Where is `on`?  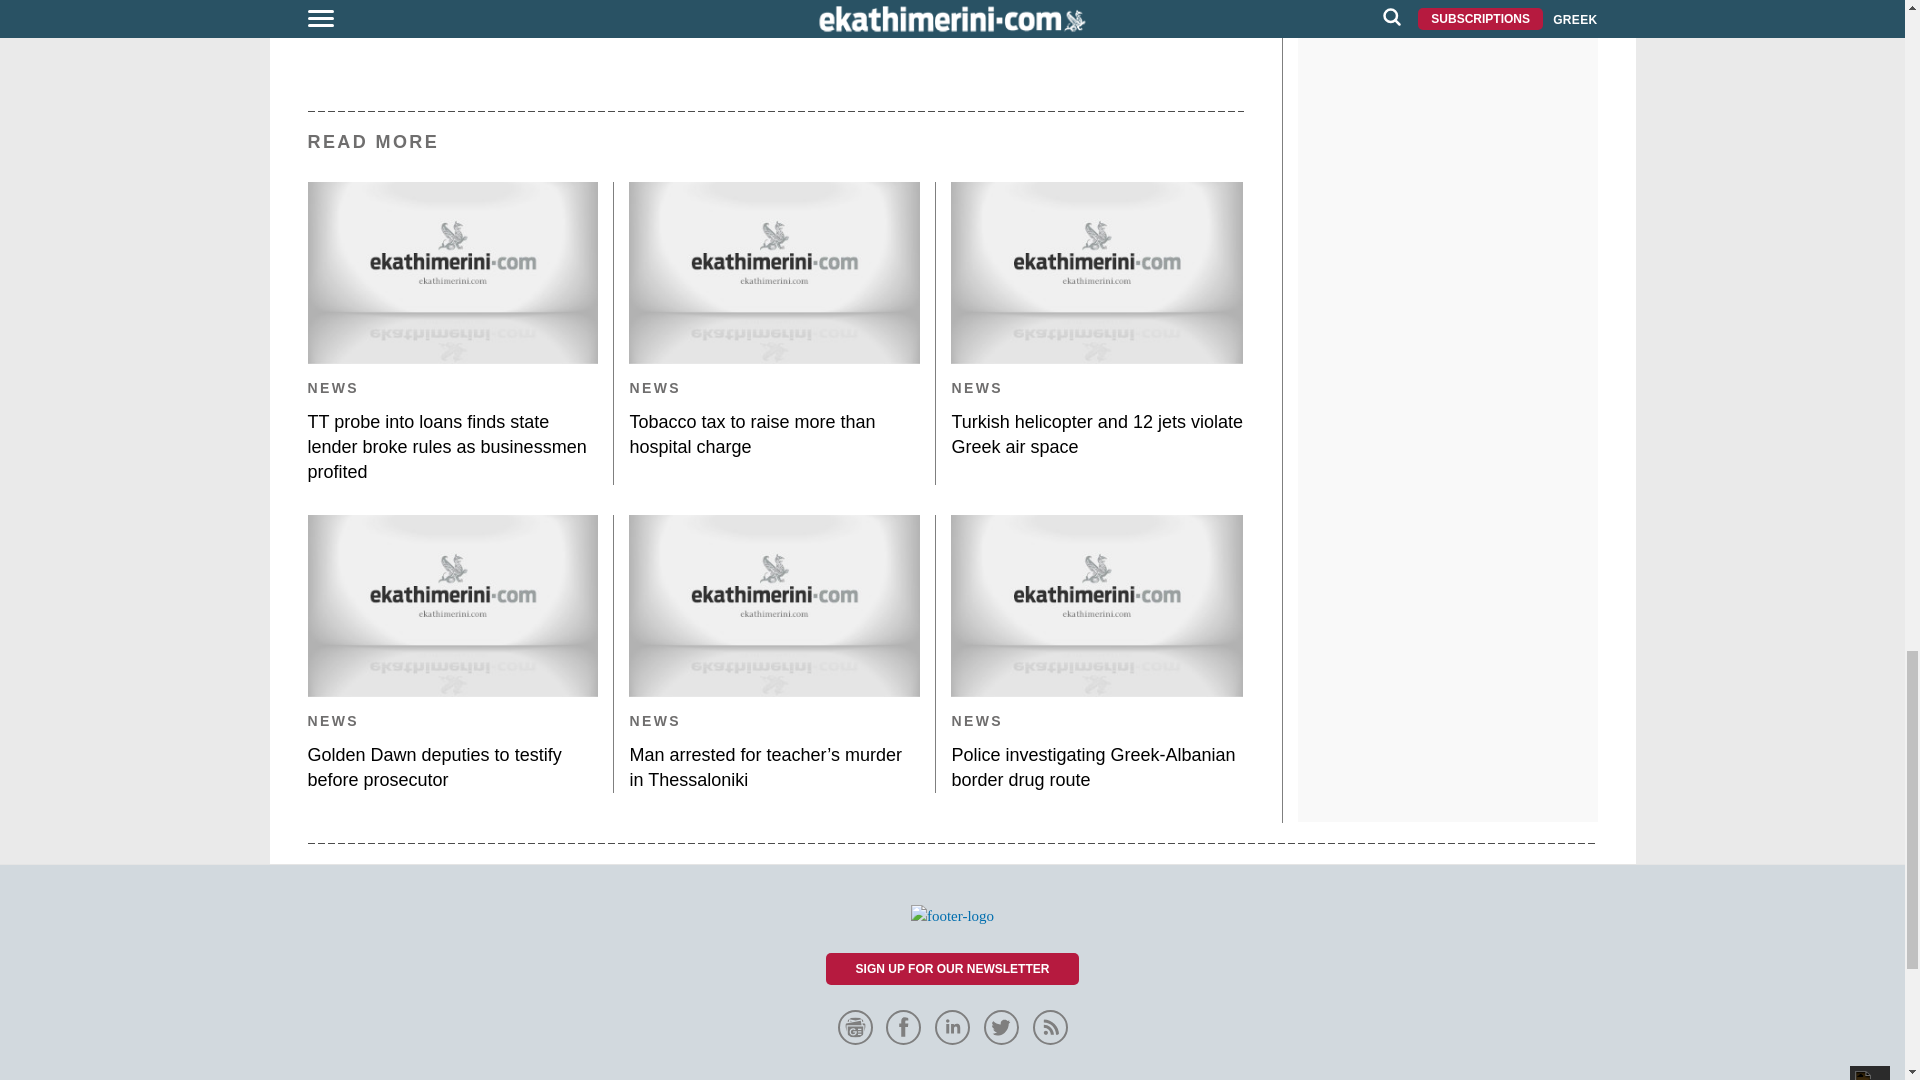
on is located at coordinates (414, 2).